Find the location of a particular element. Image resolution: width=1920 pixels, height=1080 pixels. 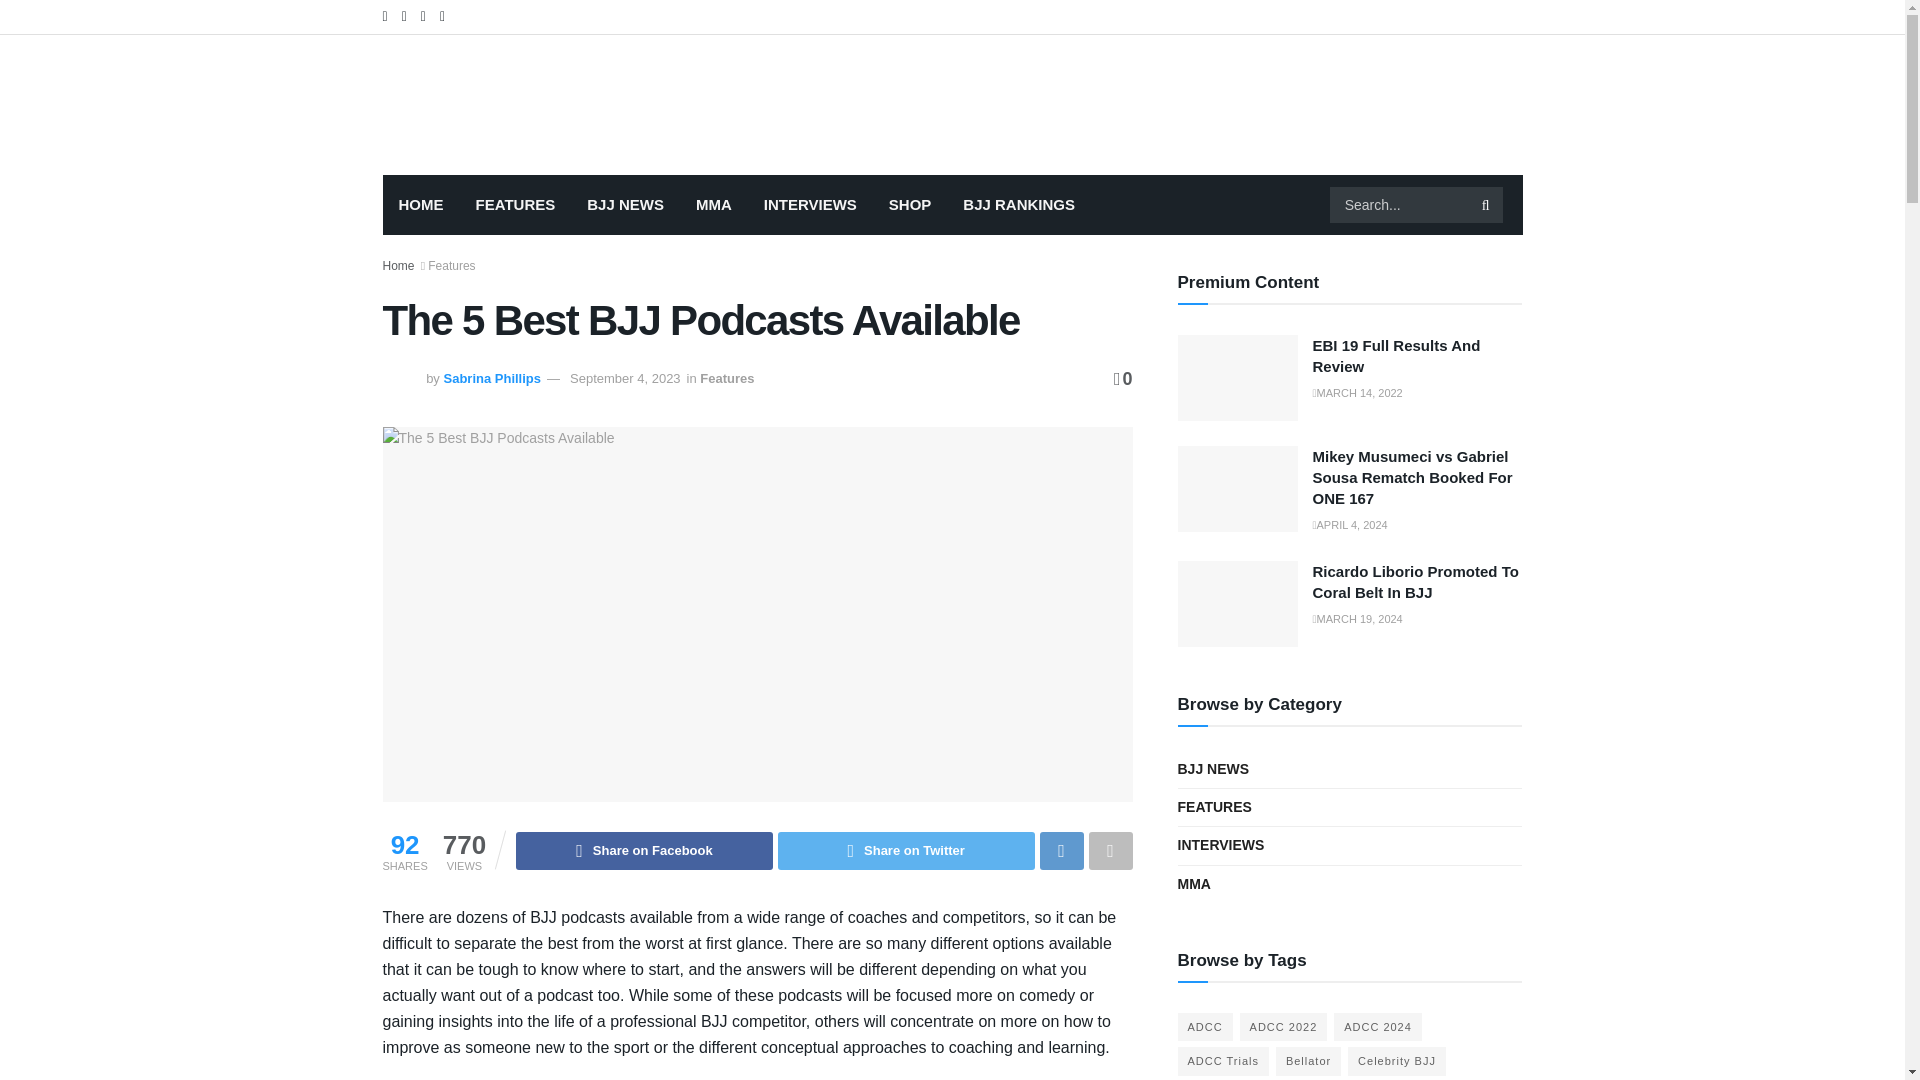

Features is located at coordinates (727, 378).